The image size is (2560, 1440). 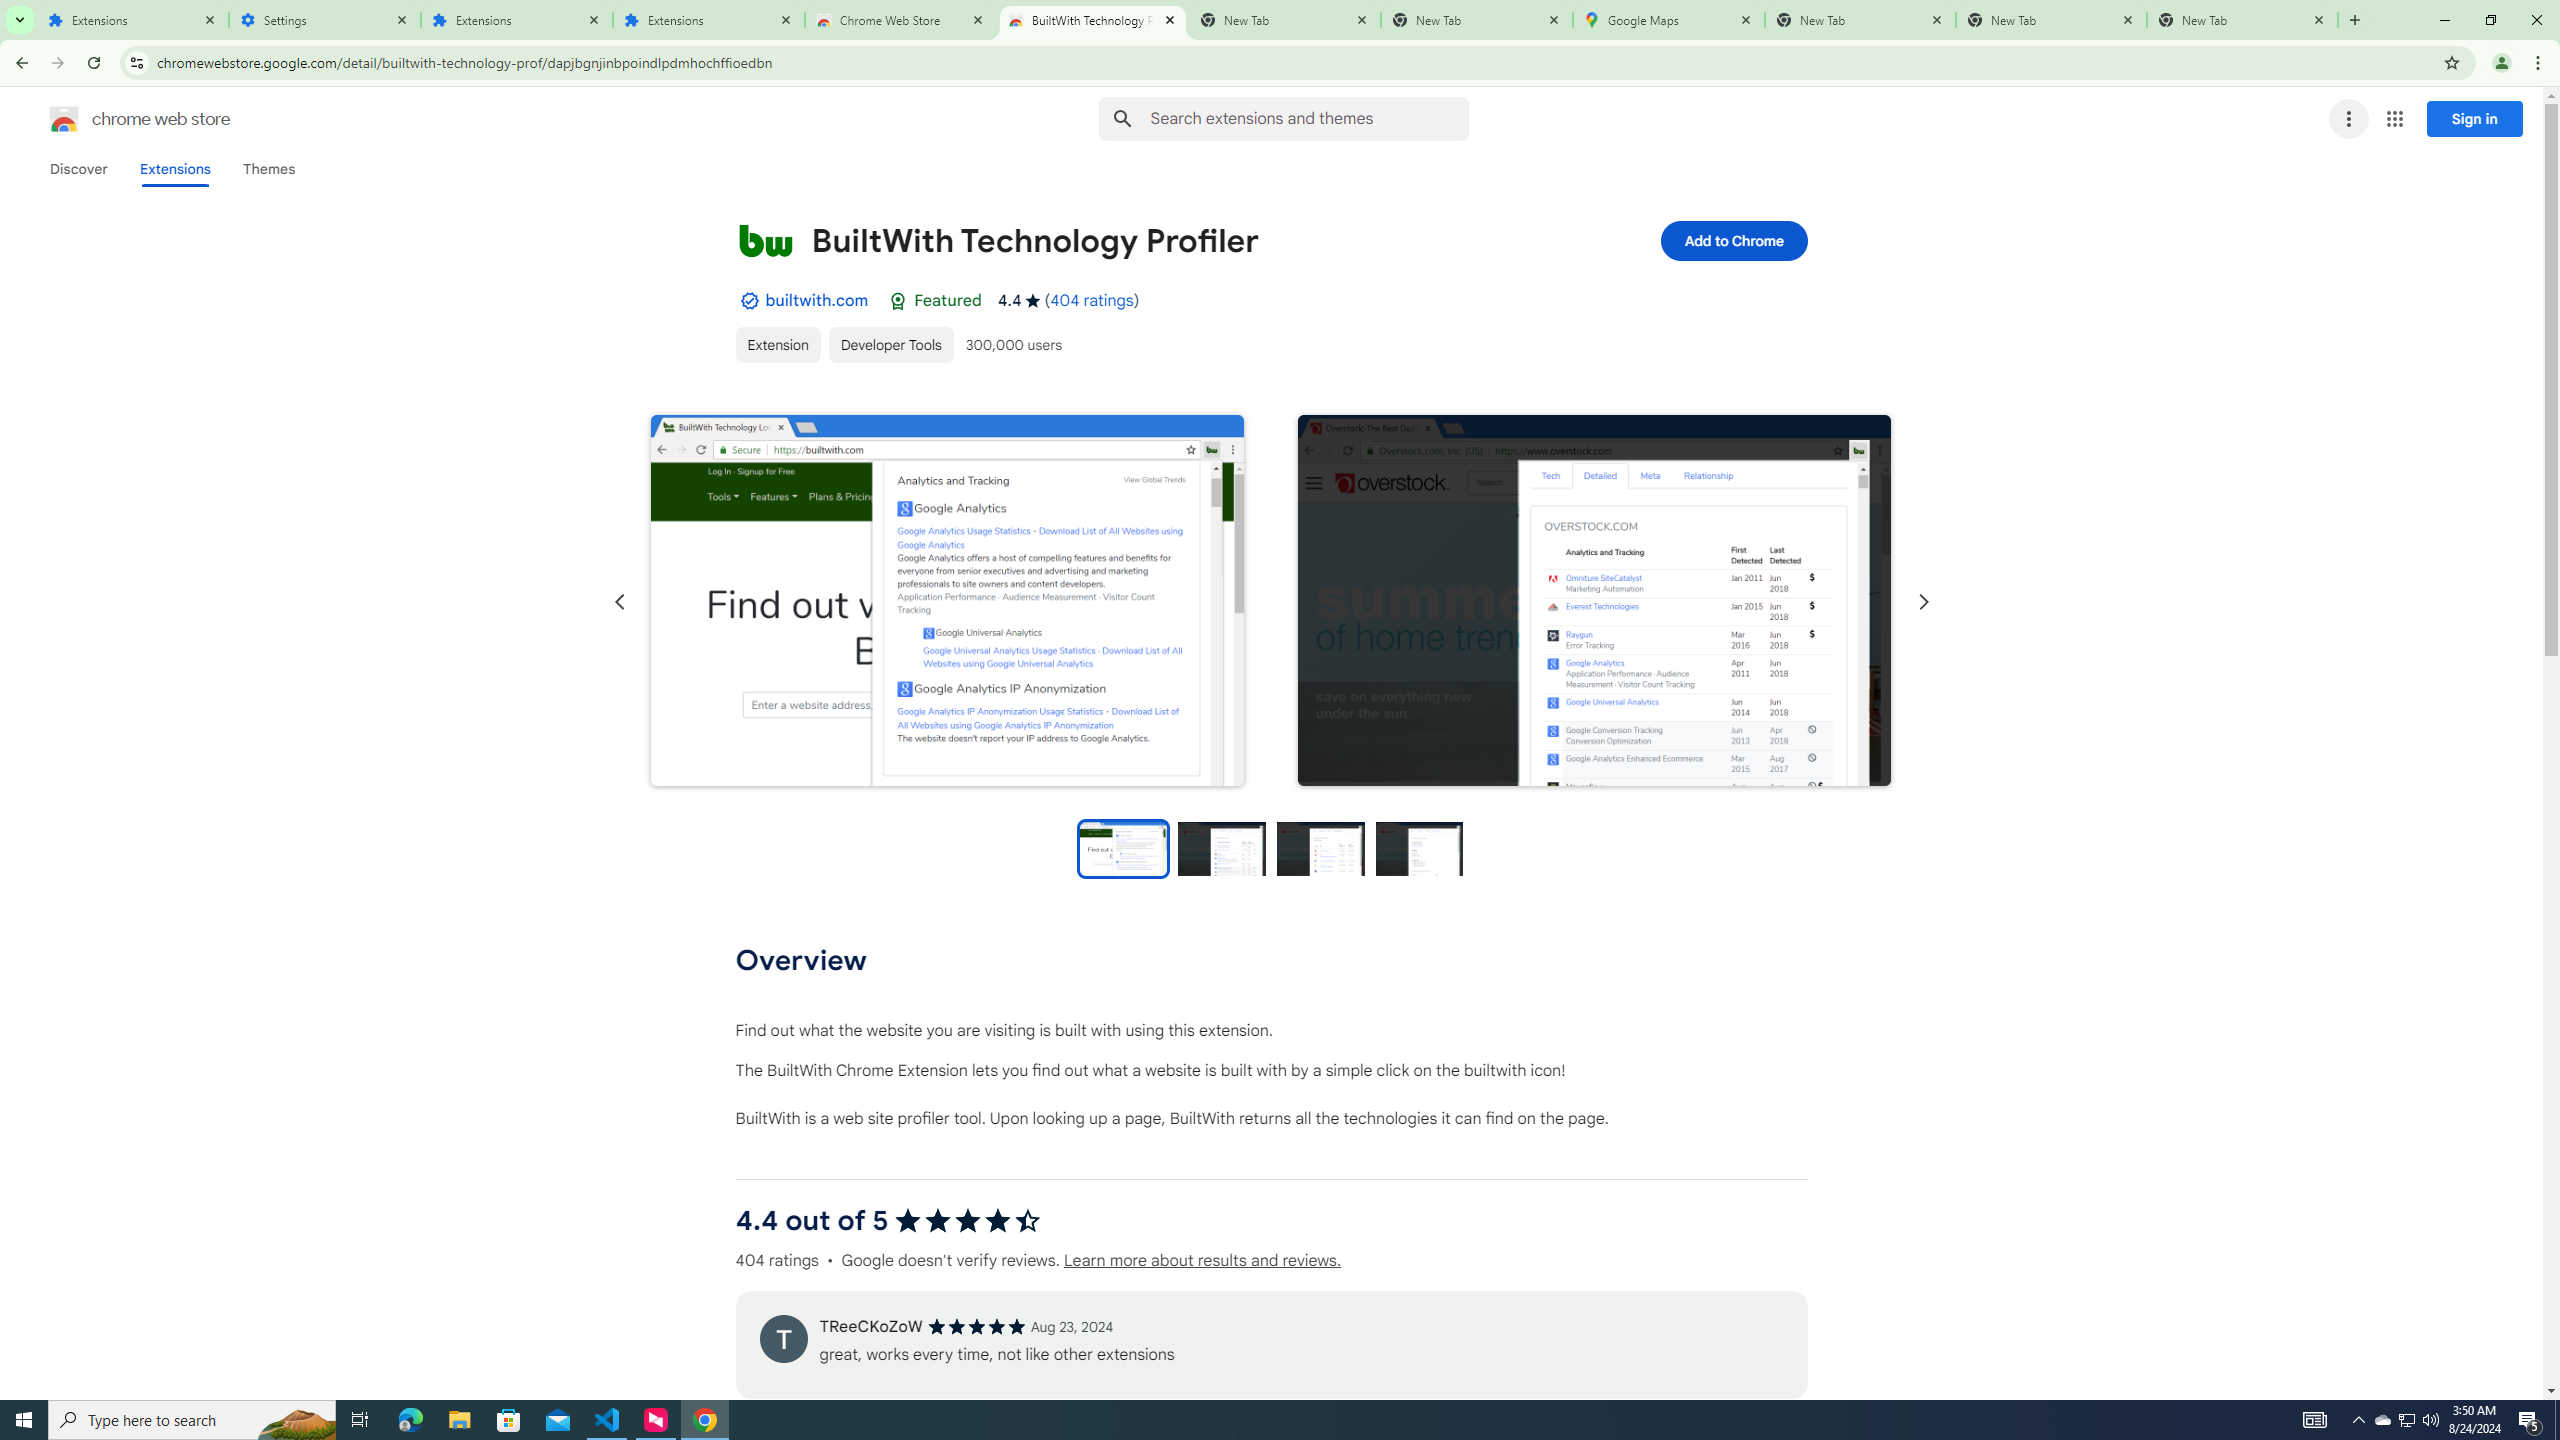 I want to click on Extensions, so click(x=133, y=20).